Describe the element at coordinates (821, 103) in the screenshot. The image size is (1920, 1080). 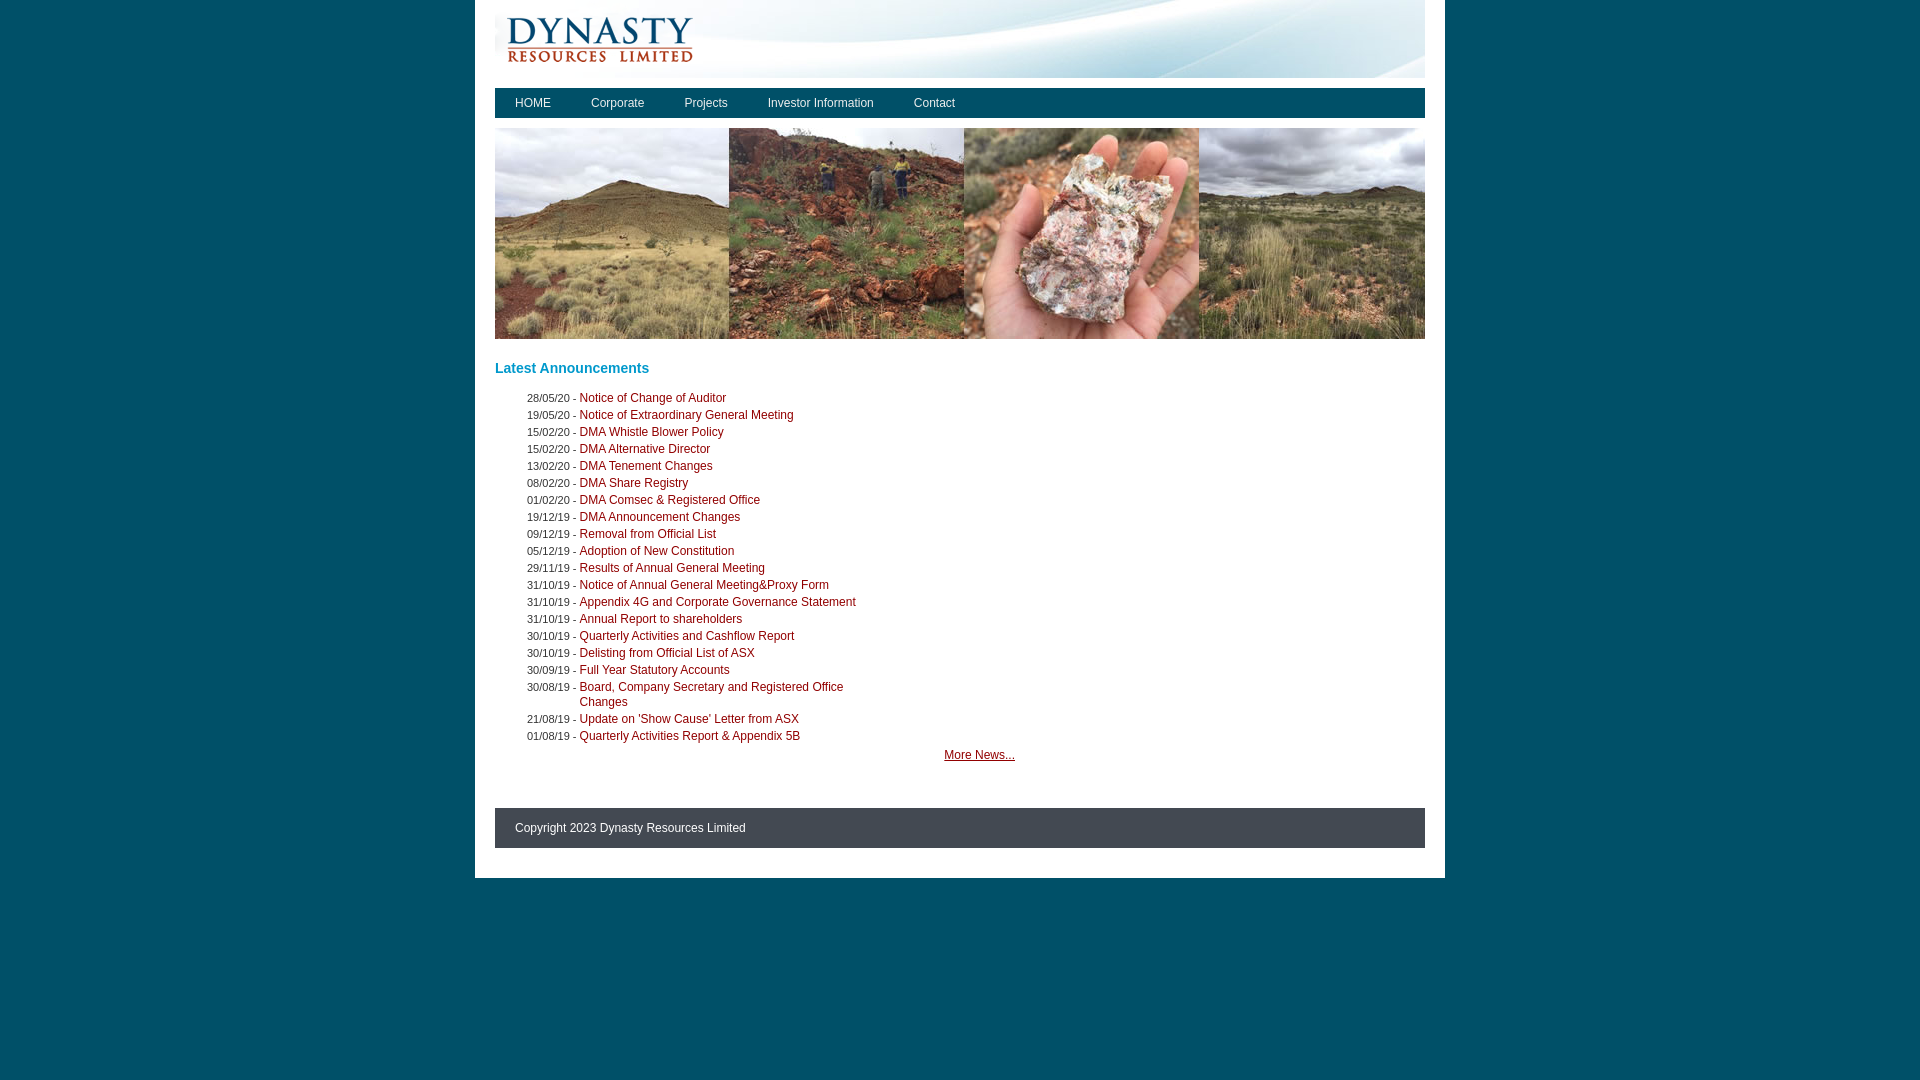
I see `Investor Information` at that location.